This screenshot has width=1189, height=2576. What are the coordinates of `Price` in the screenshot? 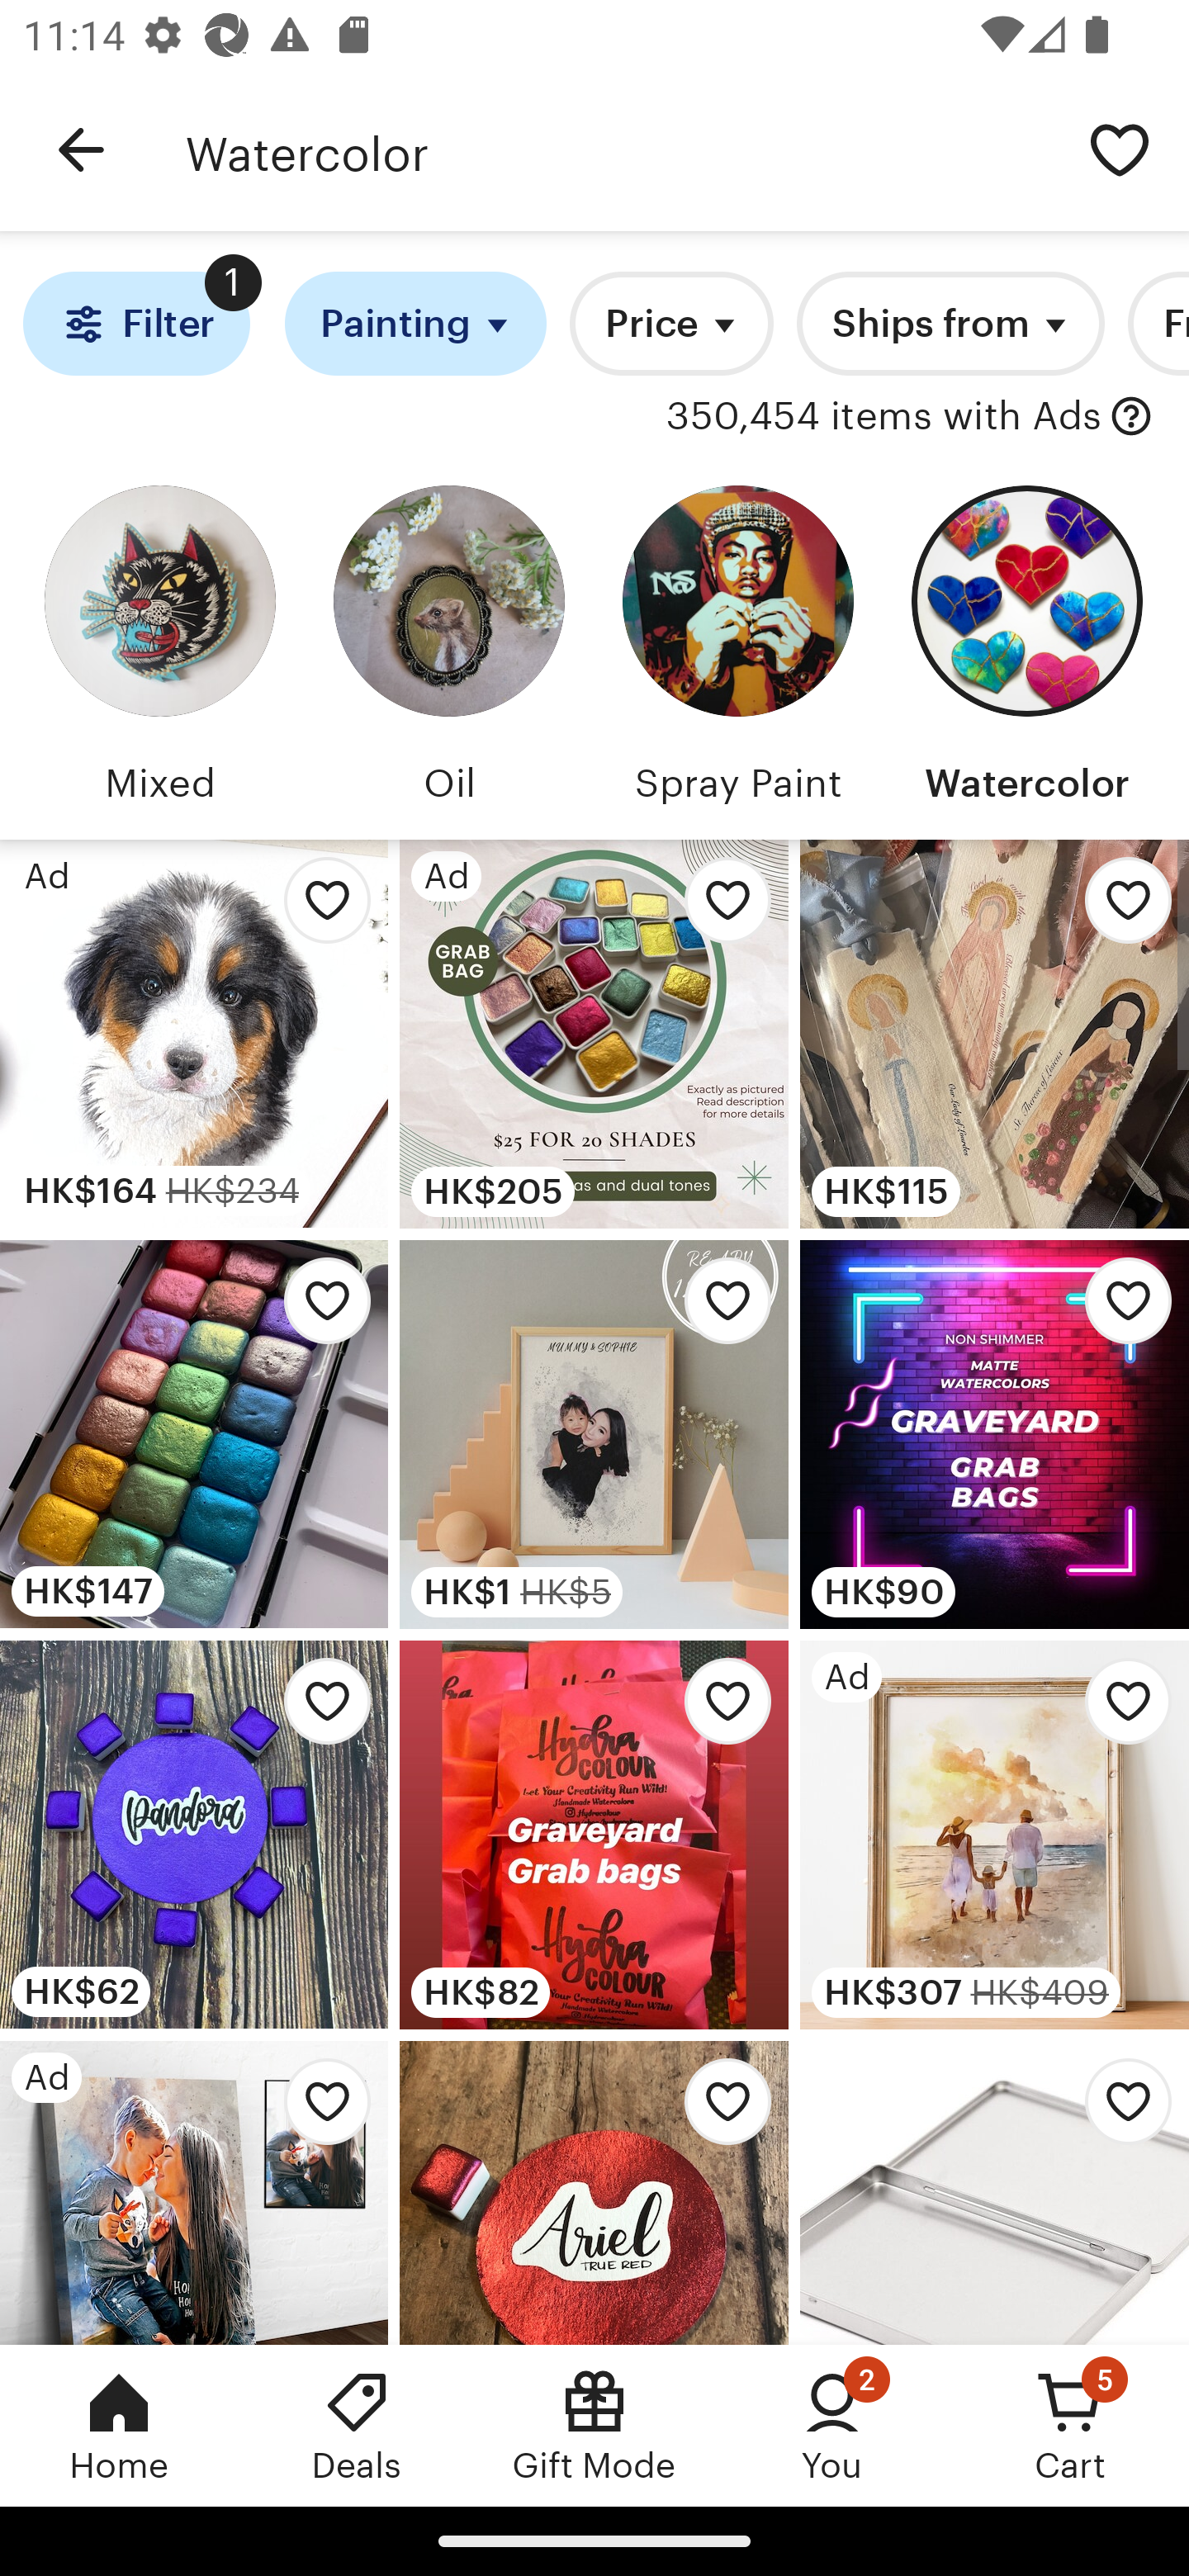 It's located at (671, 324).